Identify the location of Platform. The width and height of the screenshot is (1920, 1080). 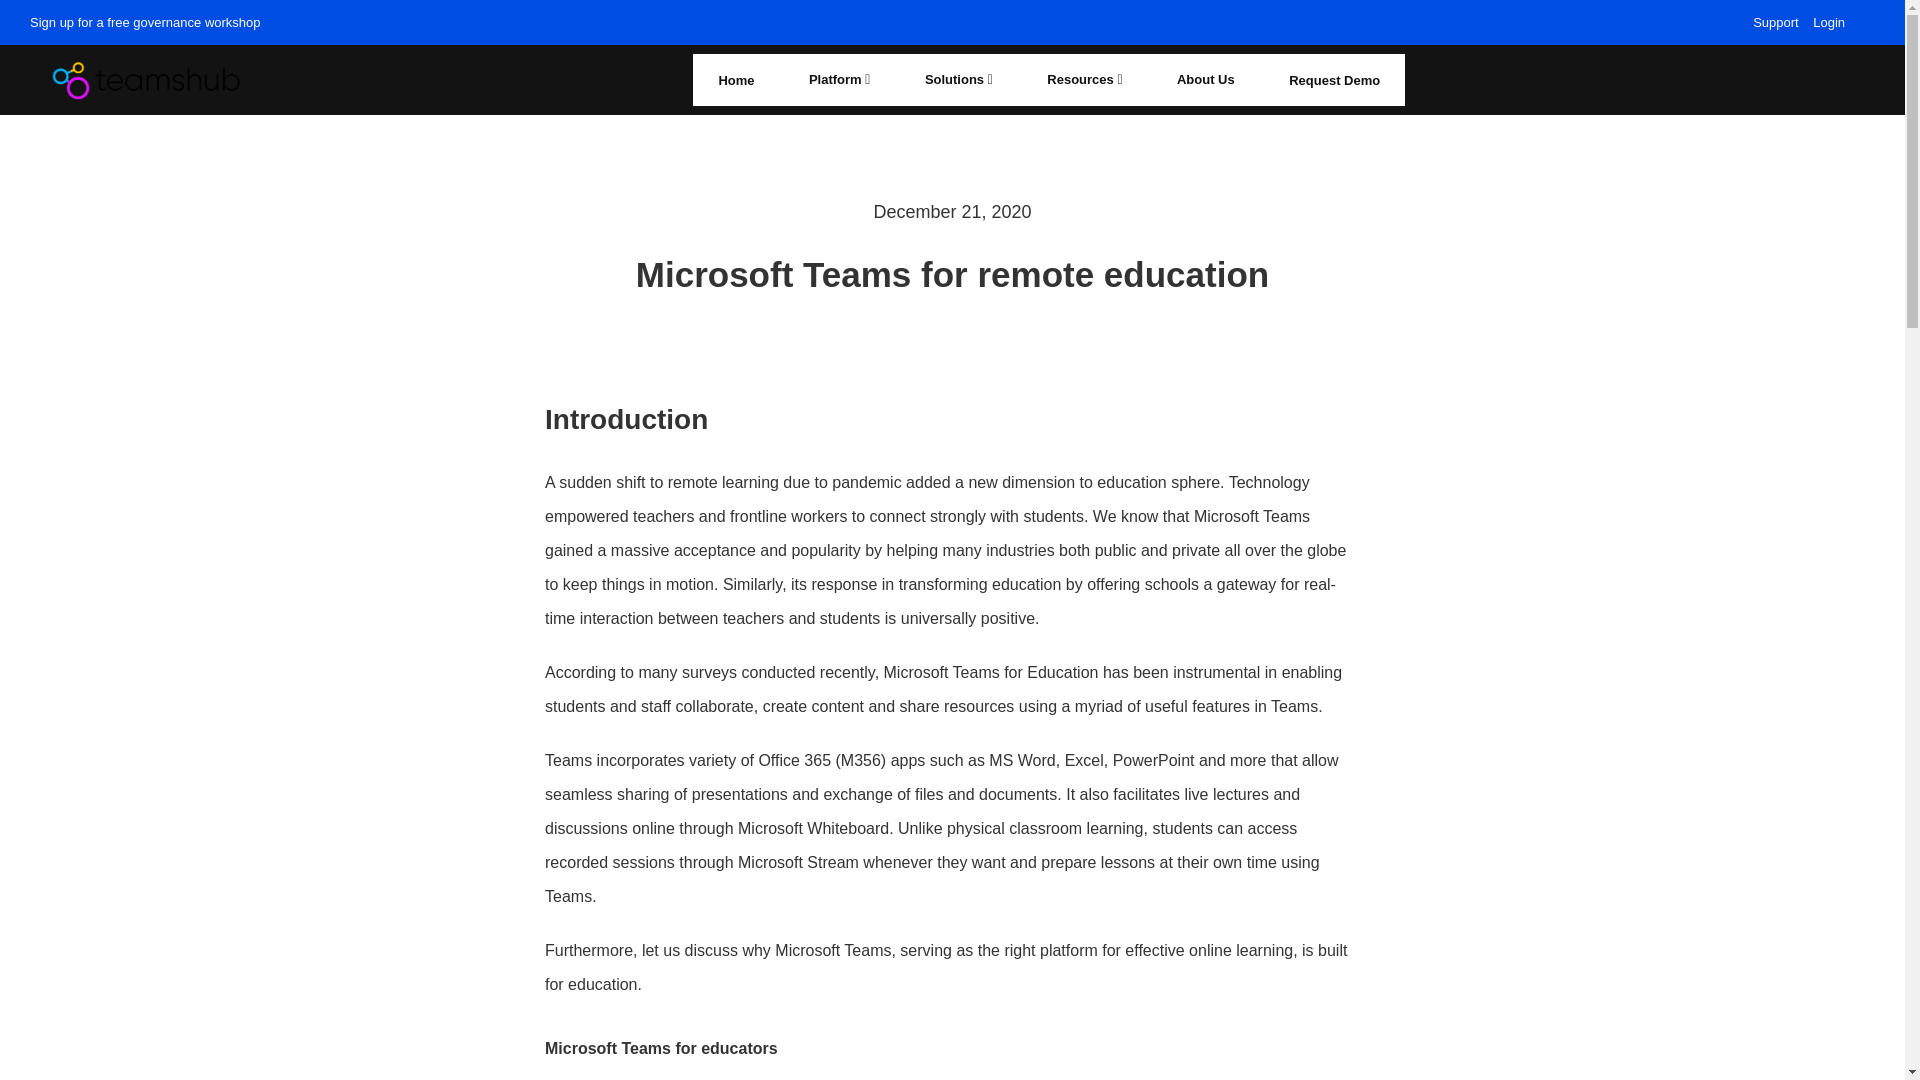
(838, 80).